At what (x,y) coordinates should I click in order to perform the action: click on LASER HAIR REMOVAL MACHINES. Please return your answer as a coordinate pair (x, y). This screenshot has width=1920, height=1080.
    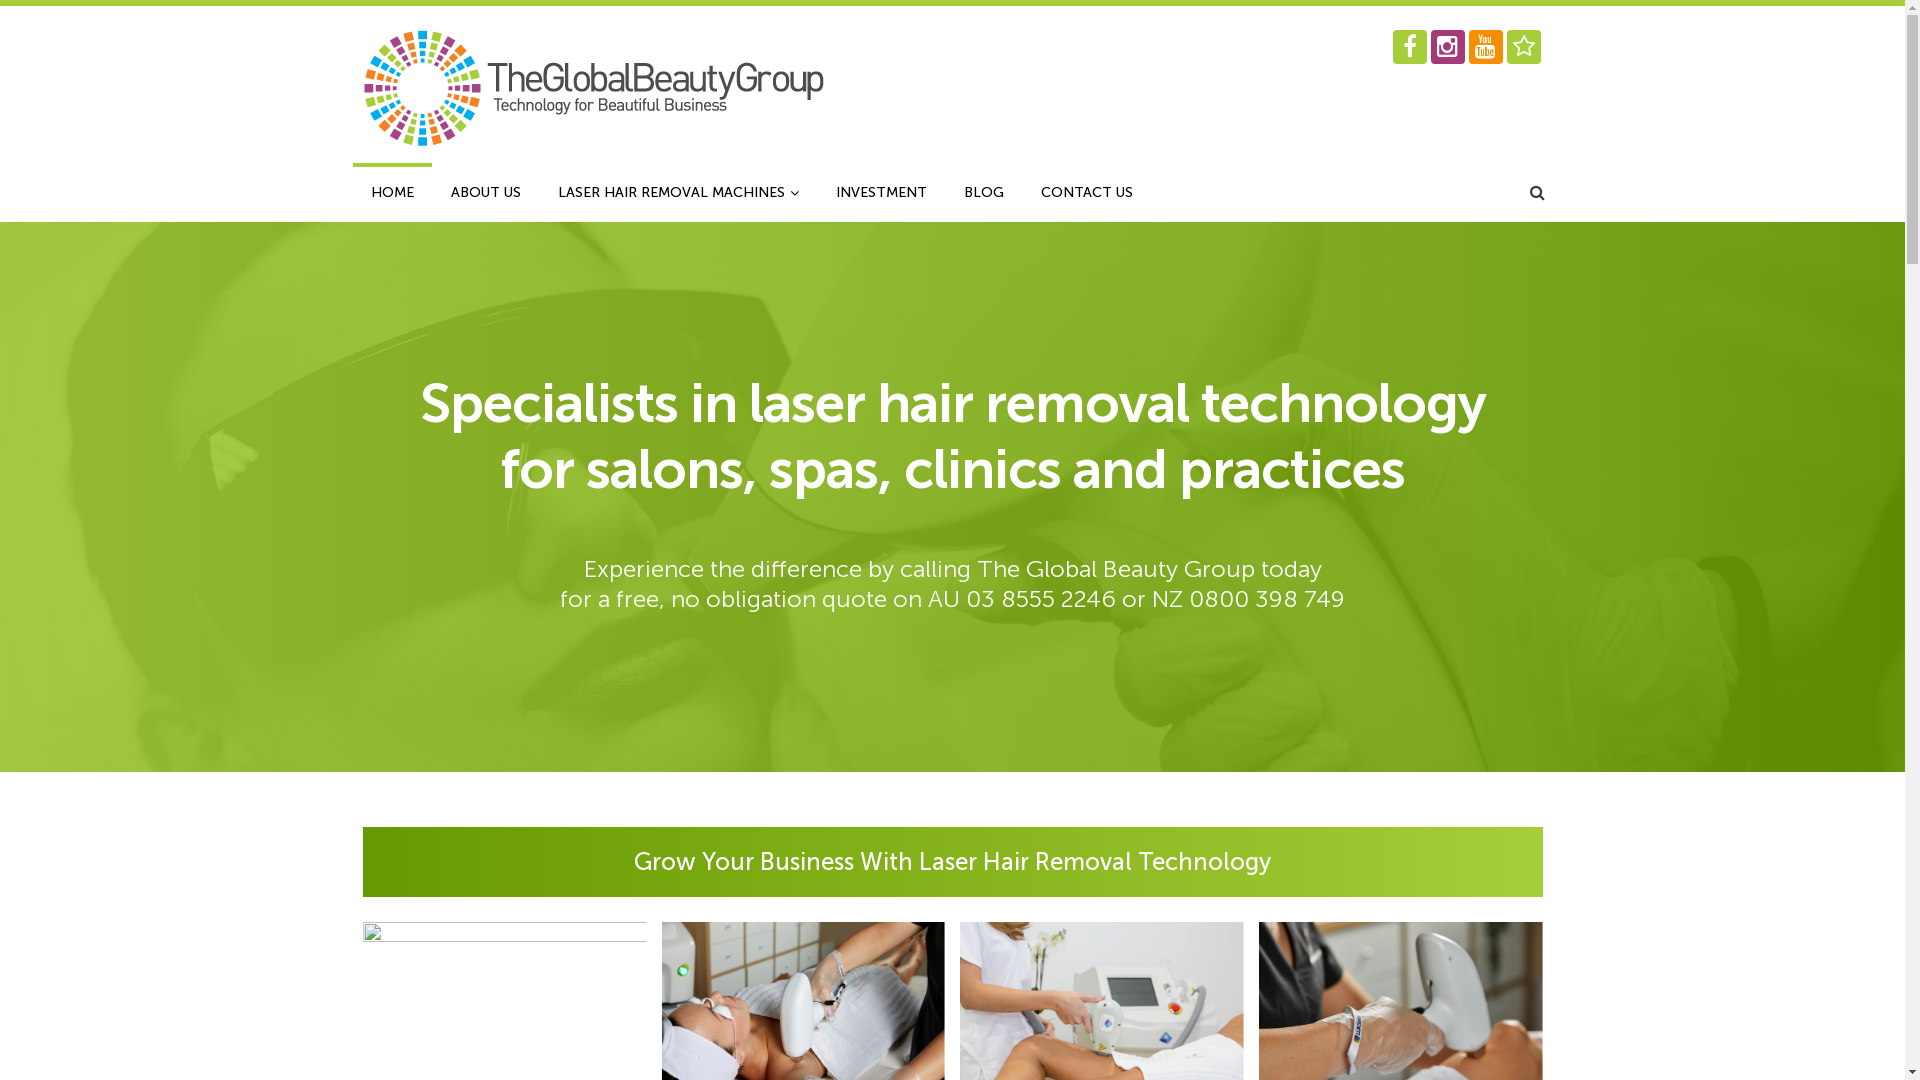
    Looking at the image, I should click on (678, 192).